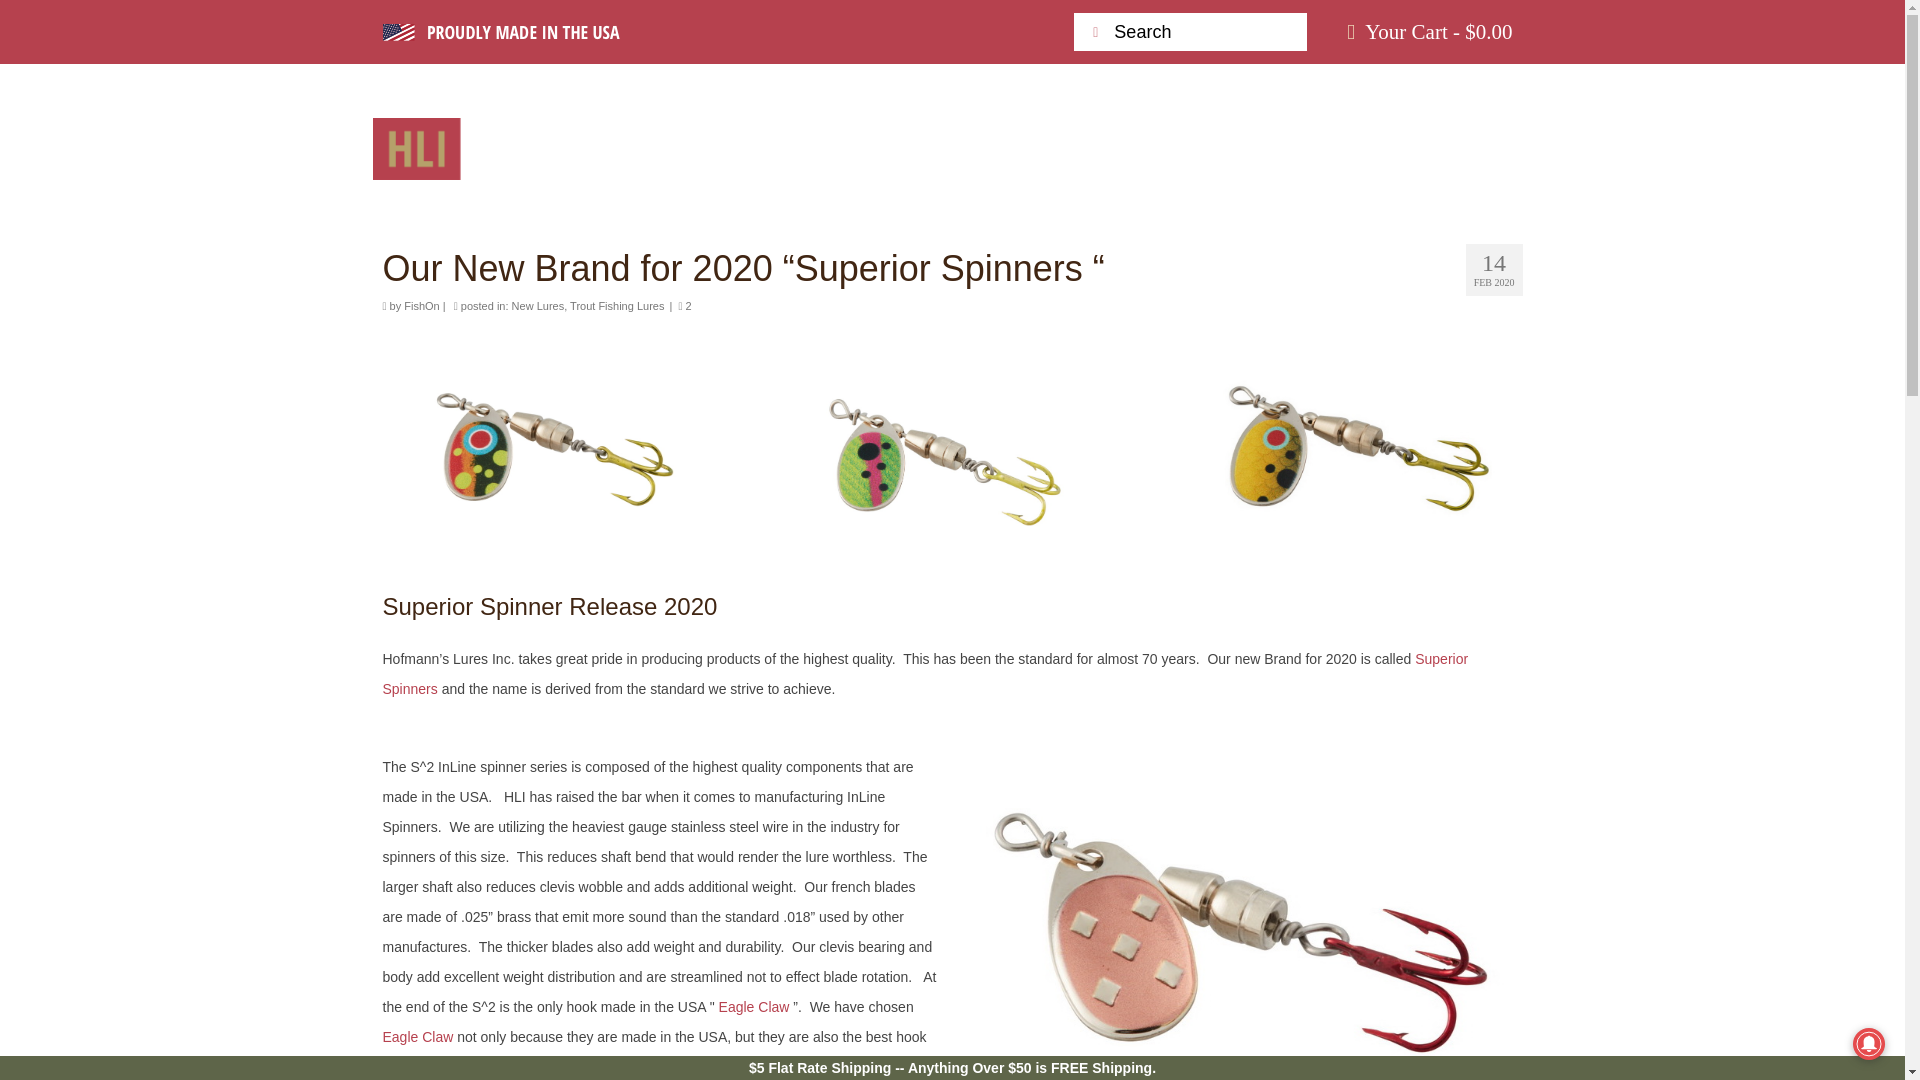 Image resolution: width=1920 pixels, height=1080 pixels. Describe the element at coordinates (1287, 124) in the screenshot. I see `OUR STORY` at that location.